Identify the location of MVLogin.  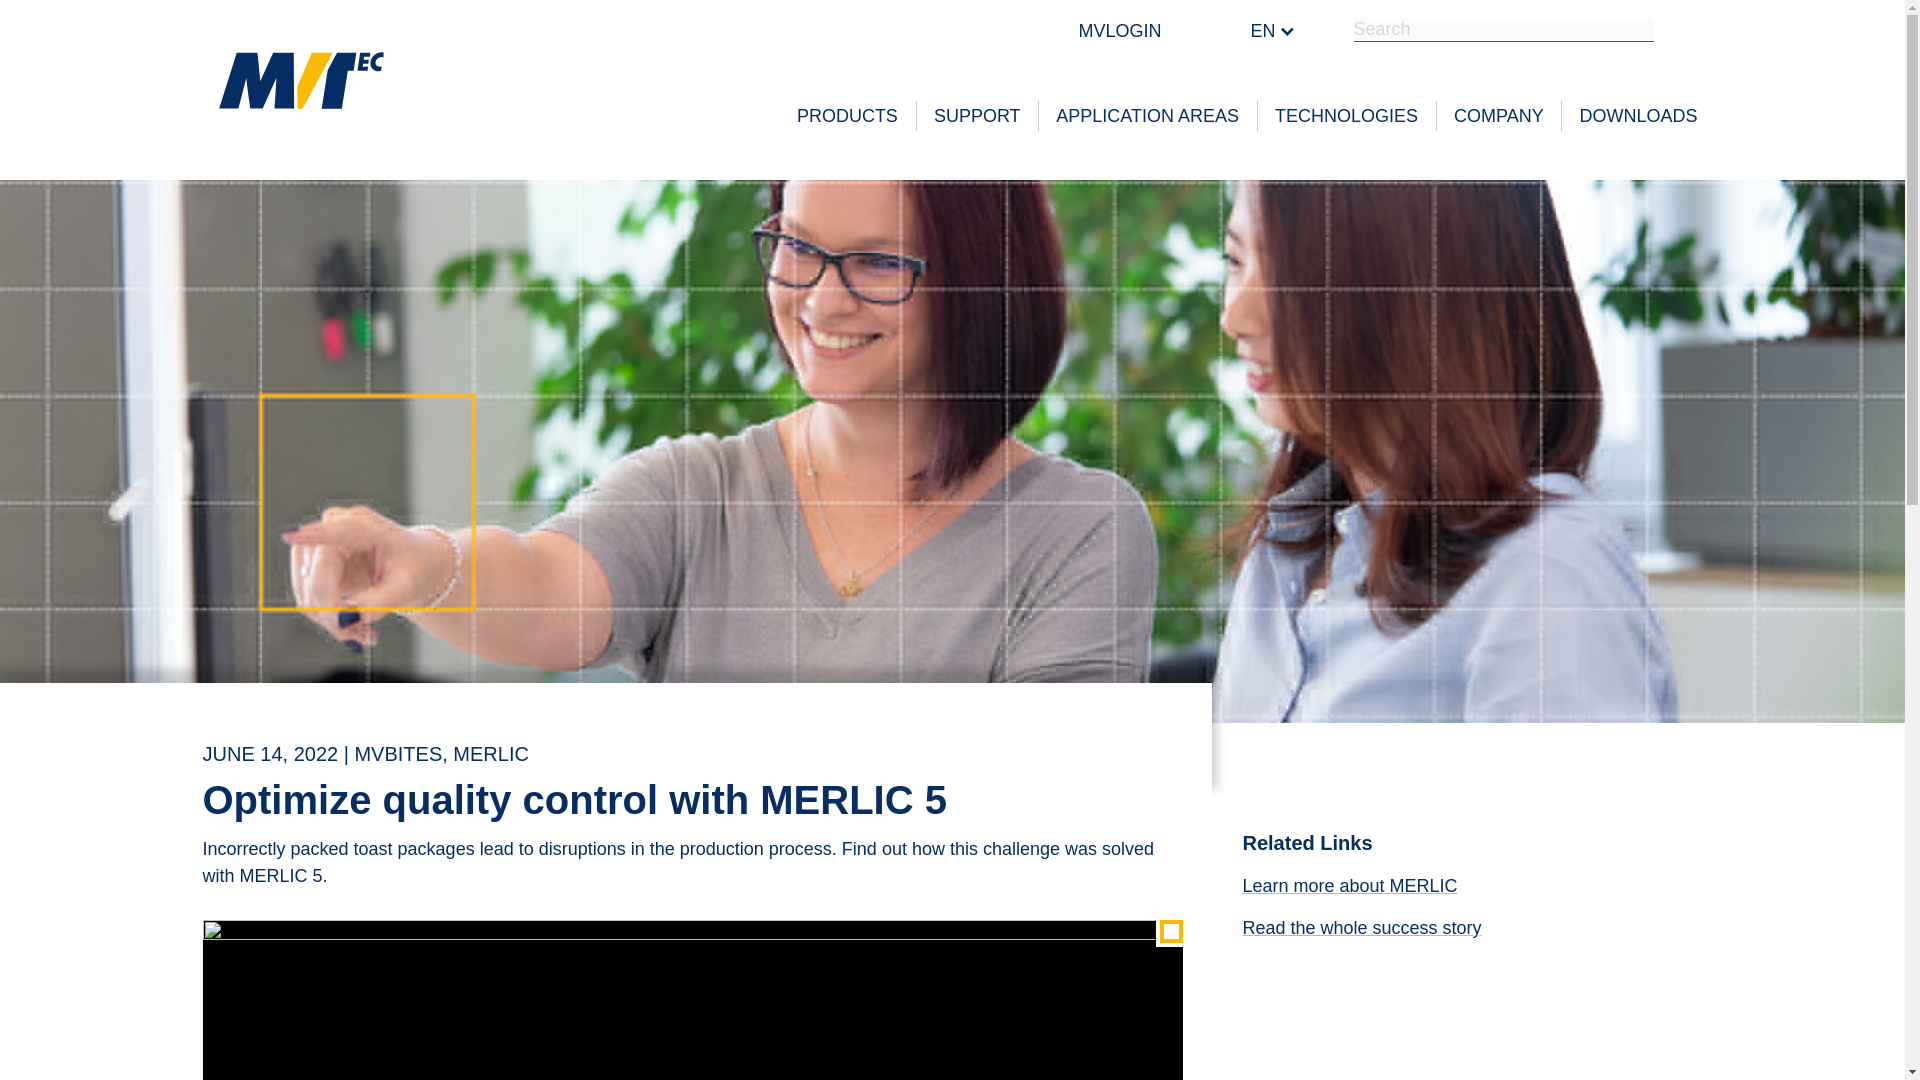
(1119, 28).